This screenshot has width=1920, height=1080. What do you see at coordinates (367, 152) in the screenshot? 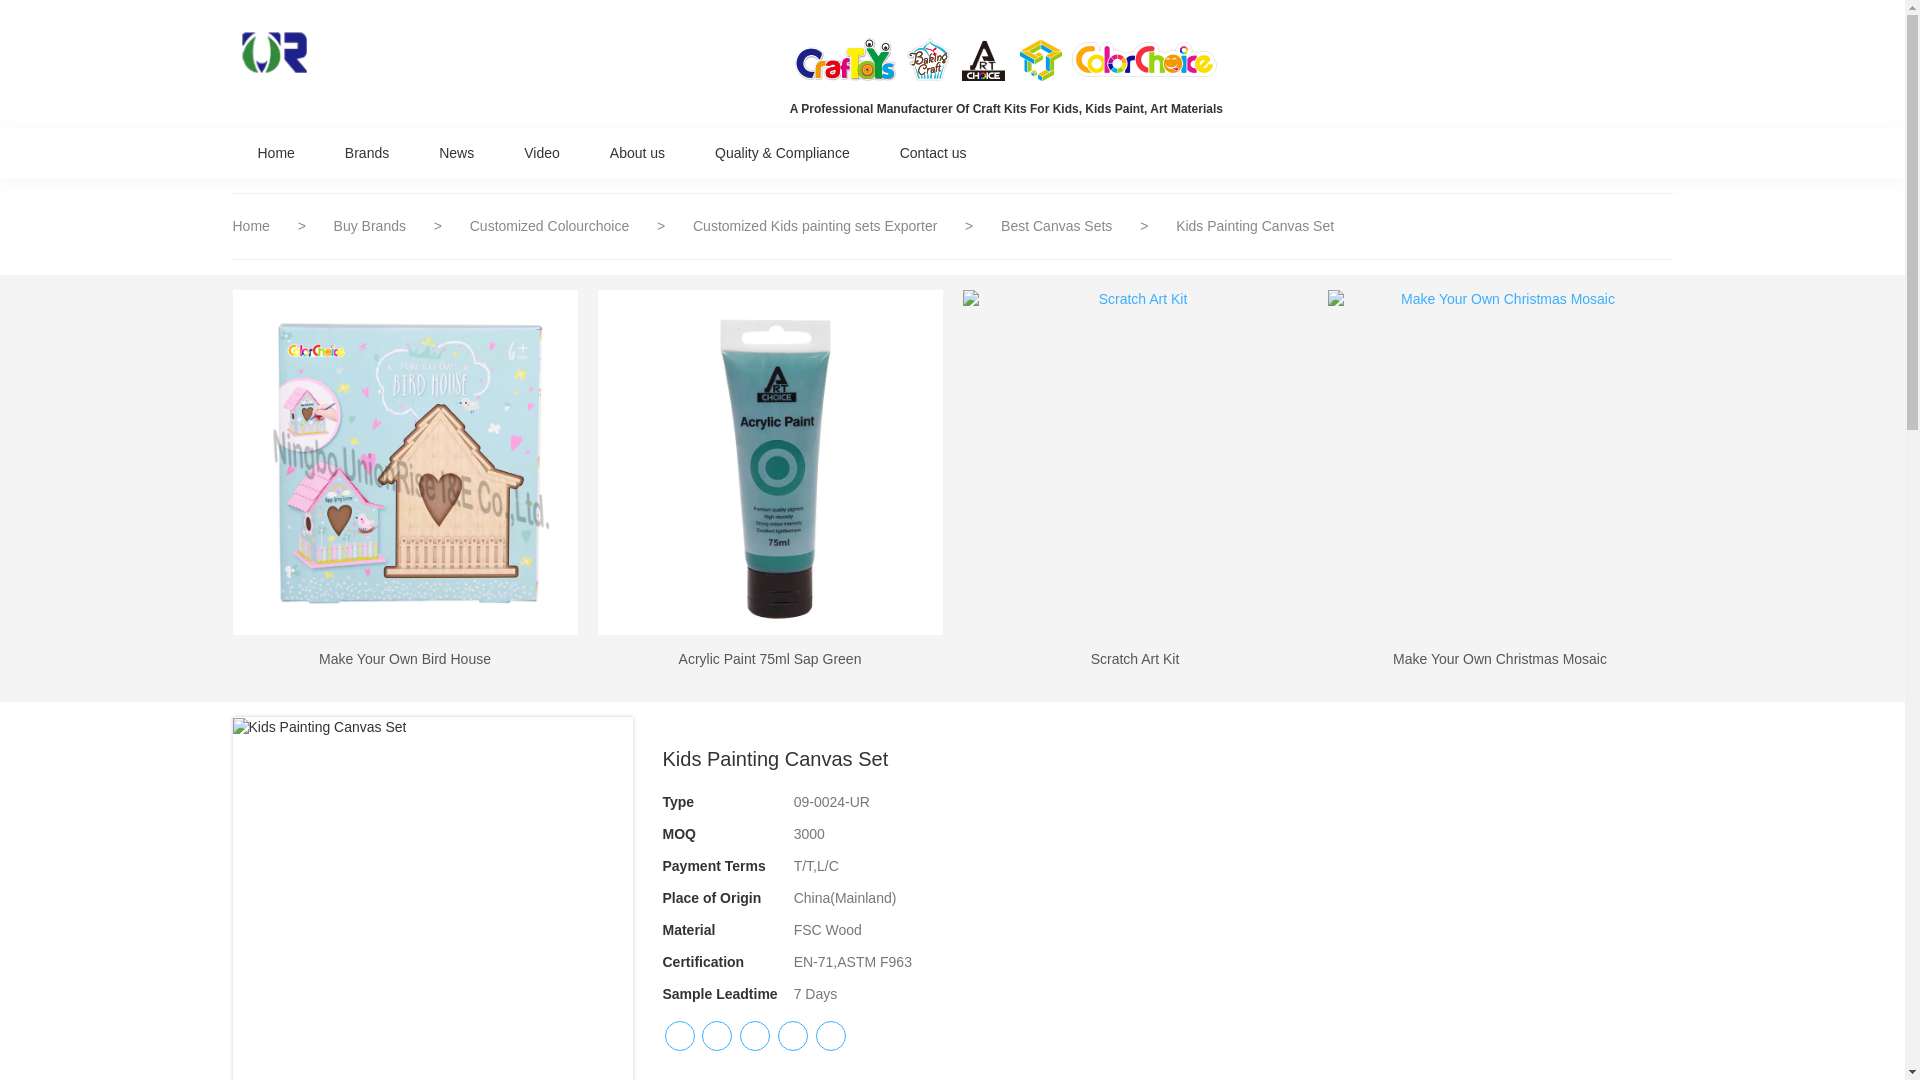
I see `Brands` at bounding box center [367, 152].